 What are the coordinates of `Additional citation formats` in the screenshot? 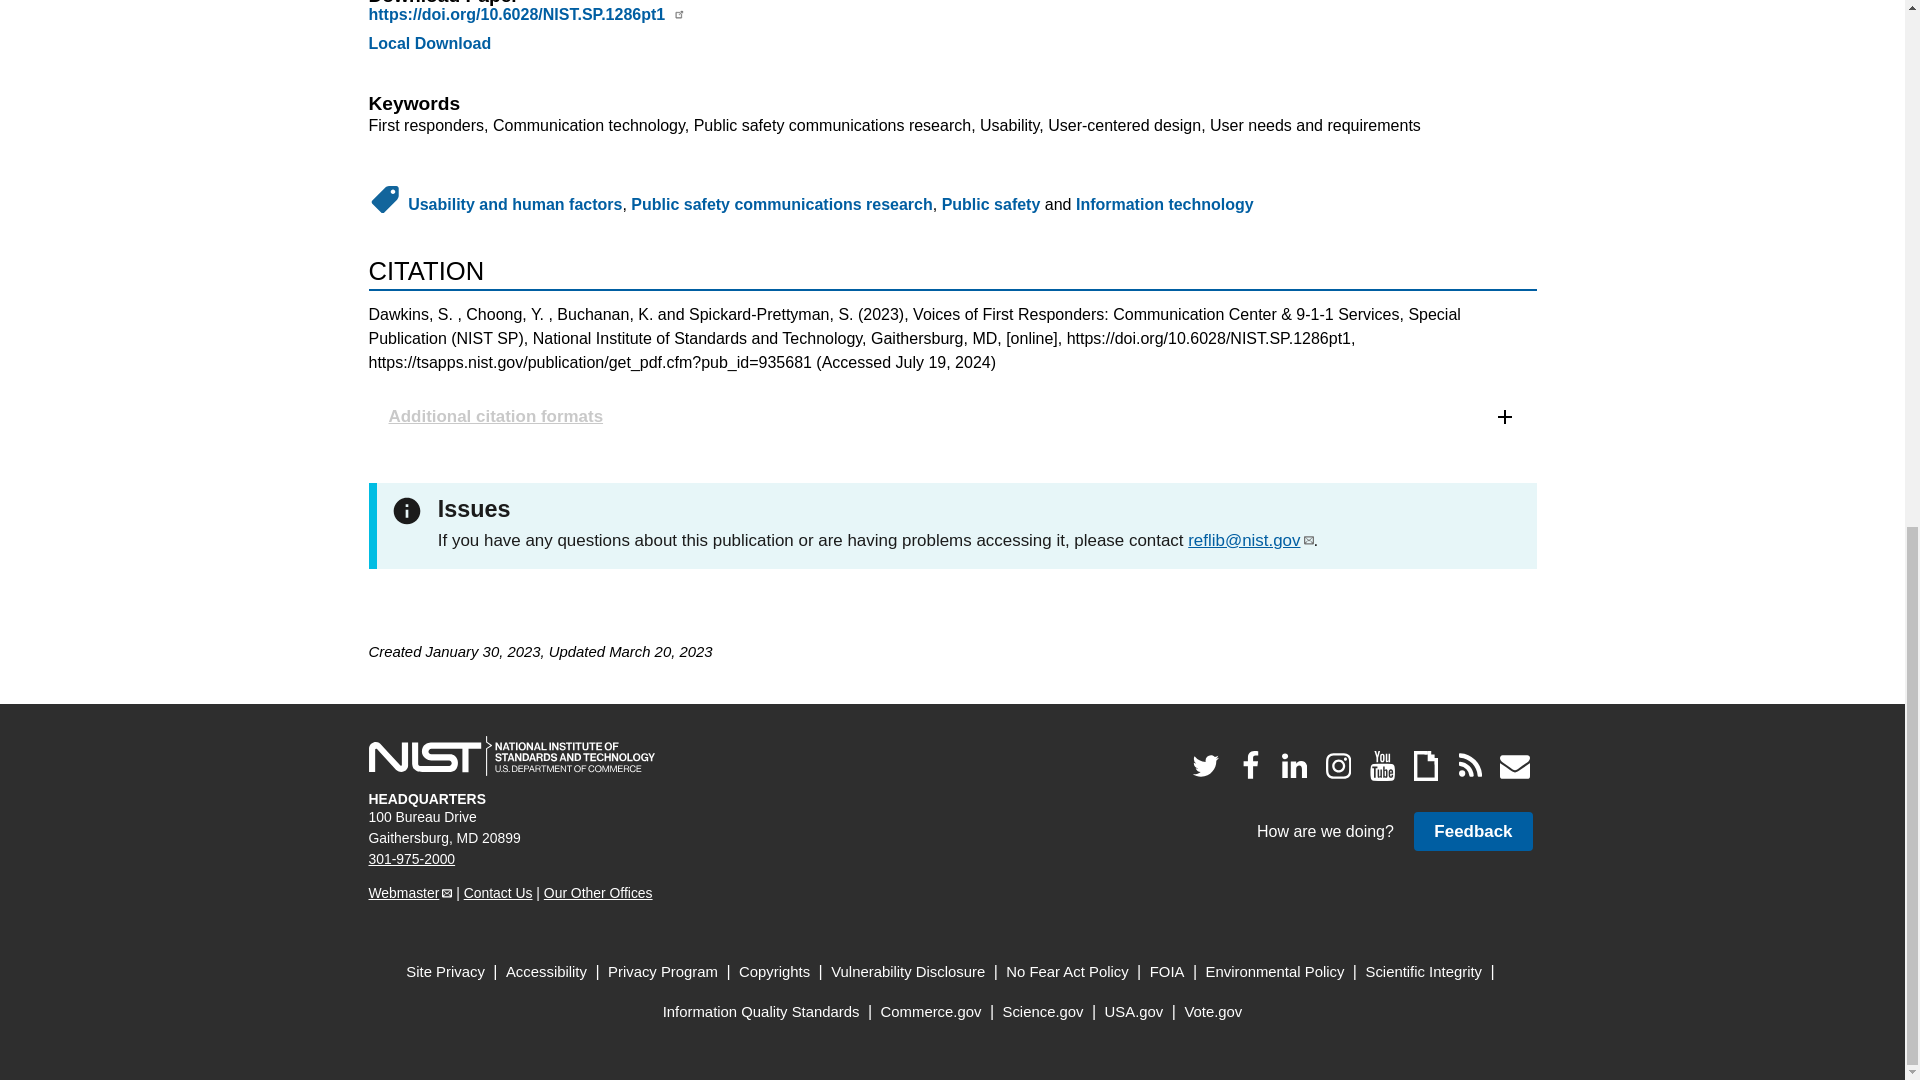 It's located at (952, 416).